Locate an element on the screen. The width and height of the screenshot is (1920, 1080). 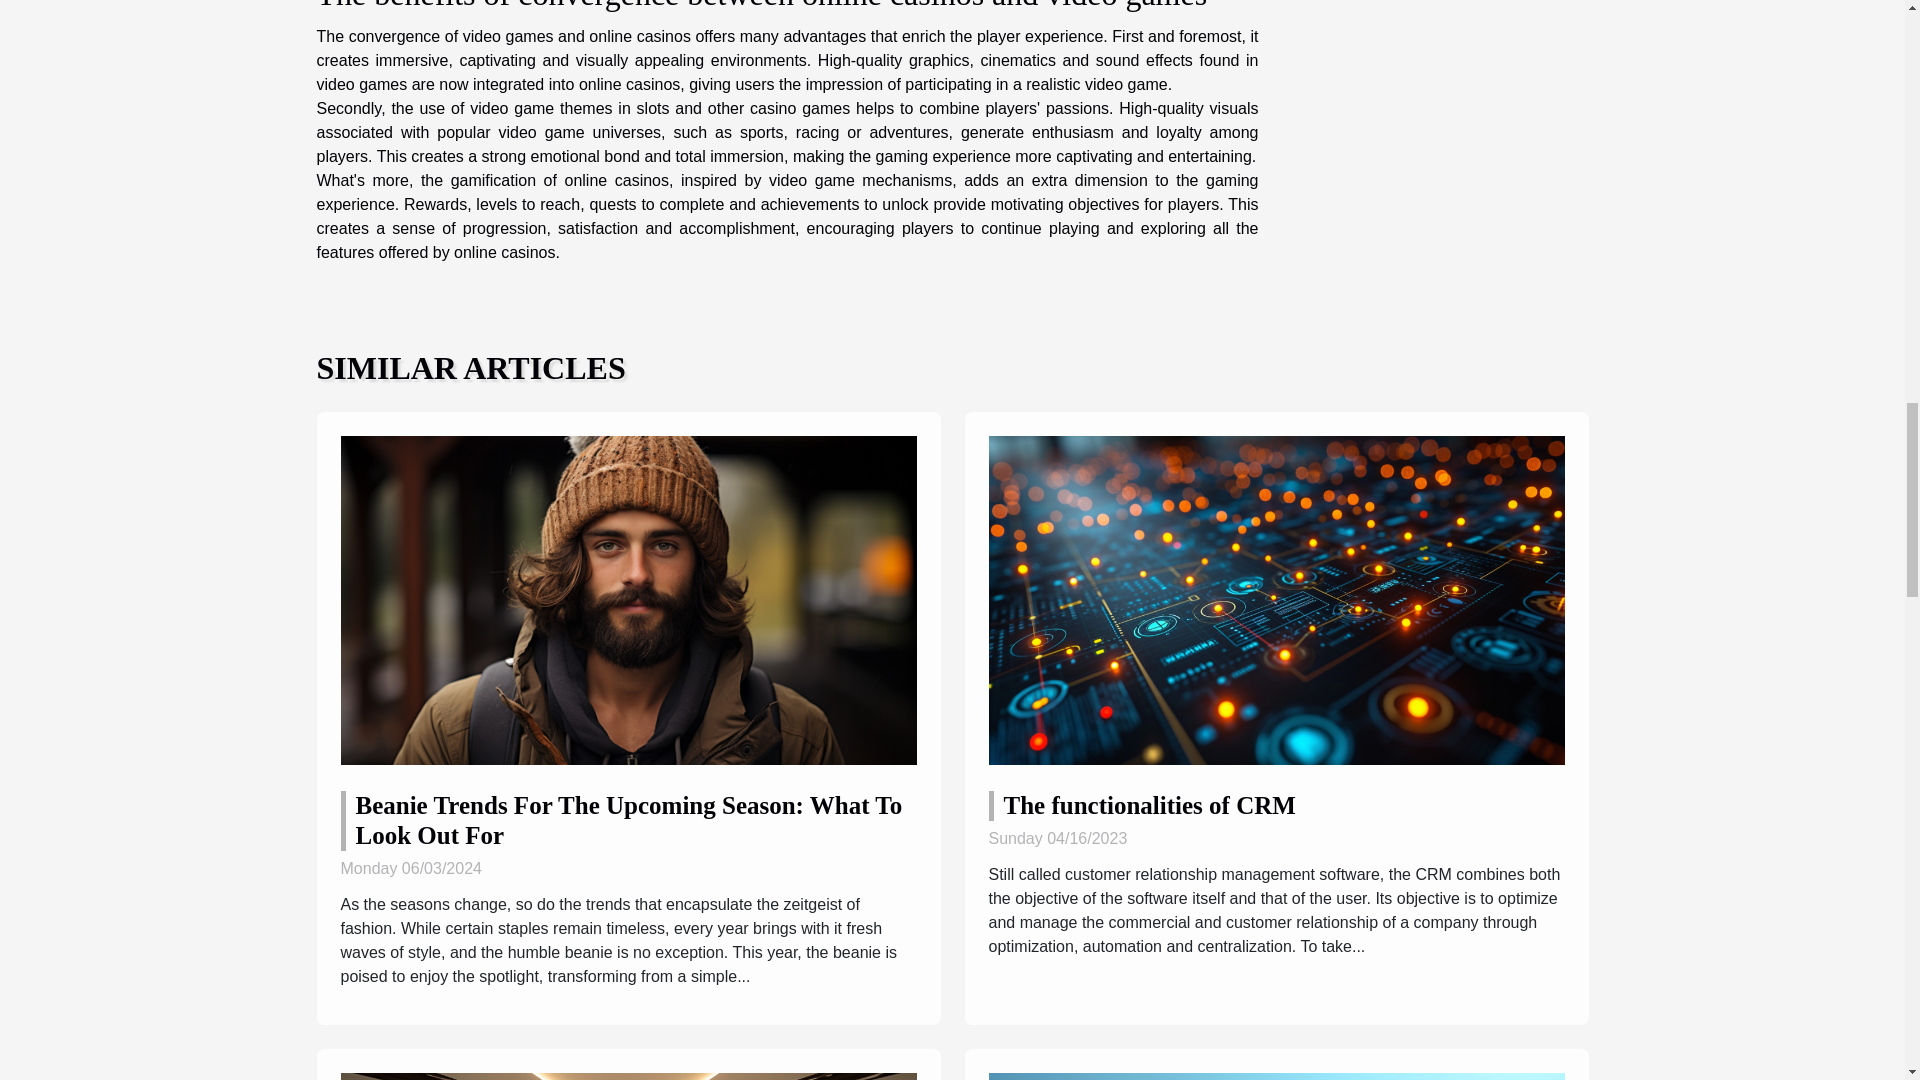
Beanie Trends For The Upcoming Season: What To Look Out For is located at coordinates (627, 598).